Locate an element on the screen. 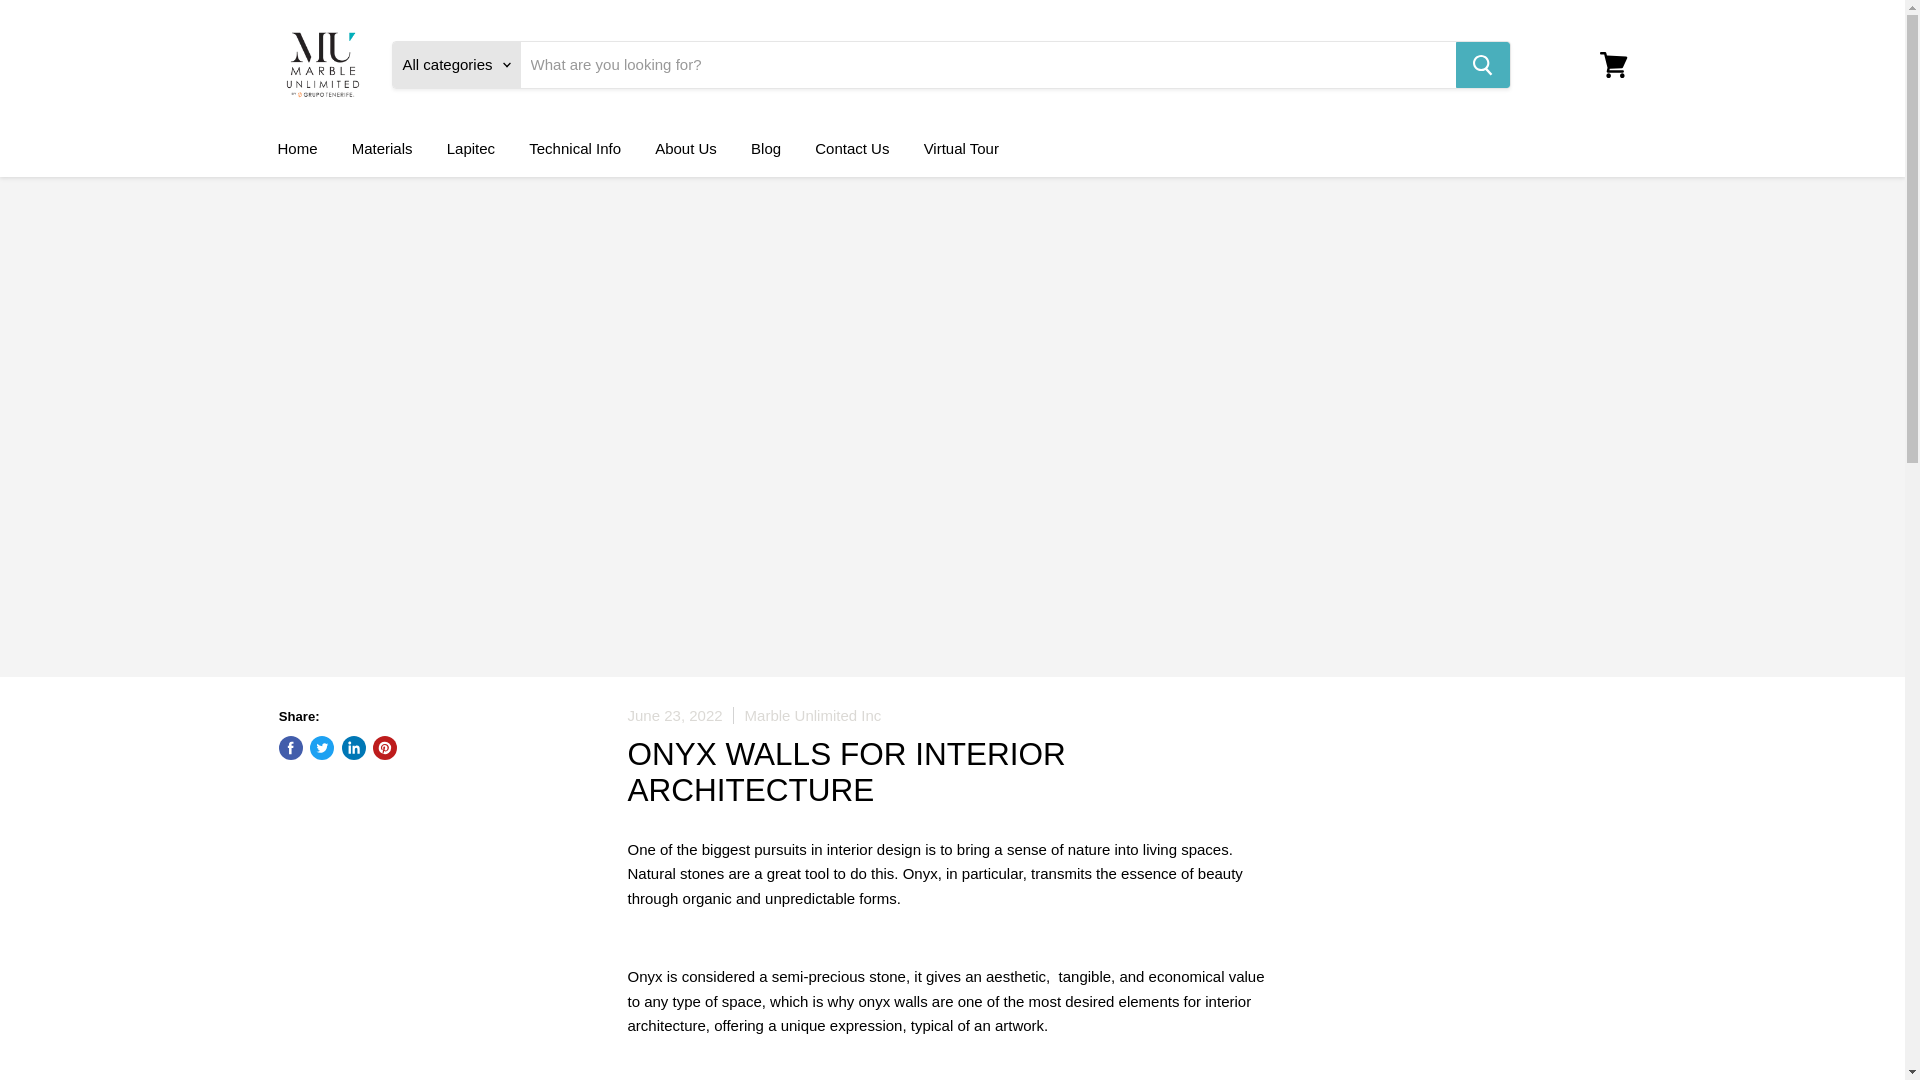 Image resolution: width=1920 pixels, height=1080 pixels. Materials is located at coordinates (382, 148).